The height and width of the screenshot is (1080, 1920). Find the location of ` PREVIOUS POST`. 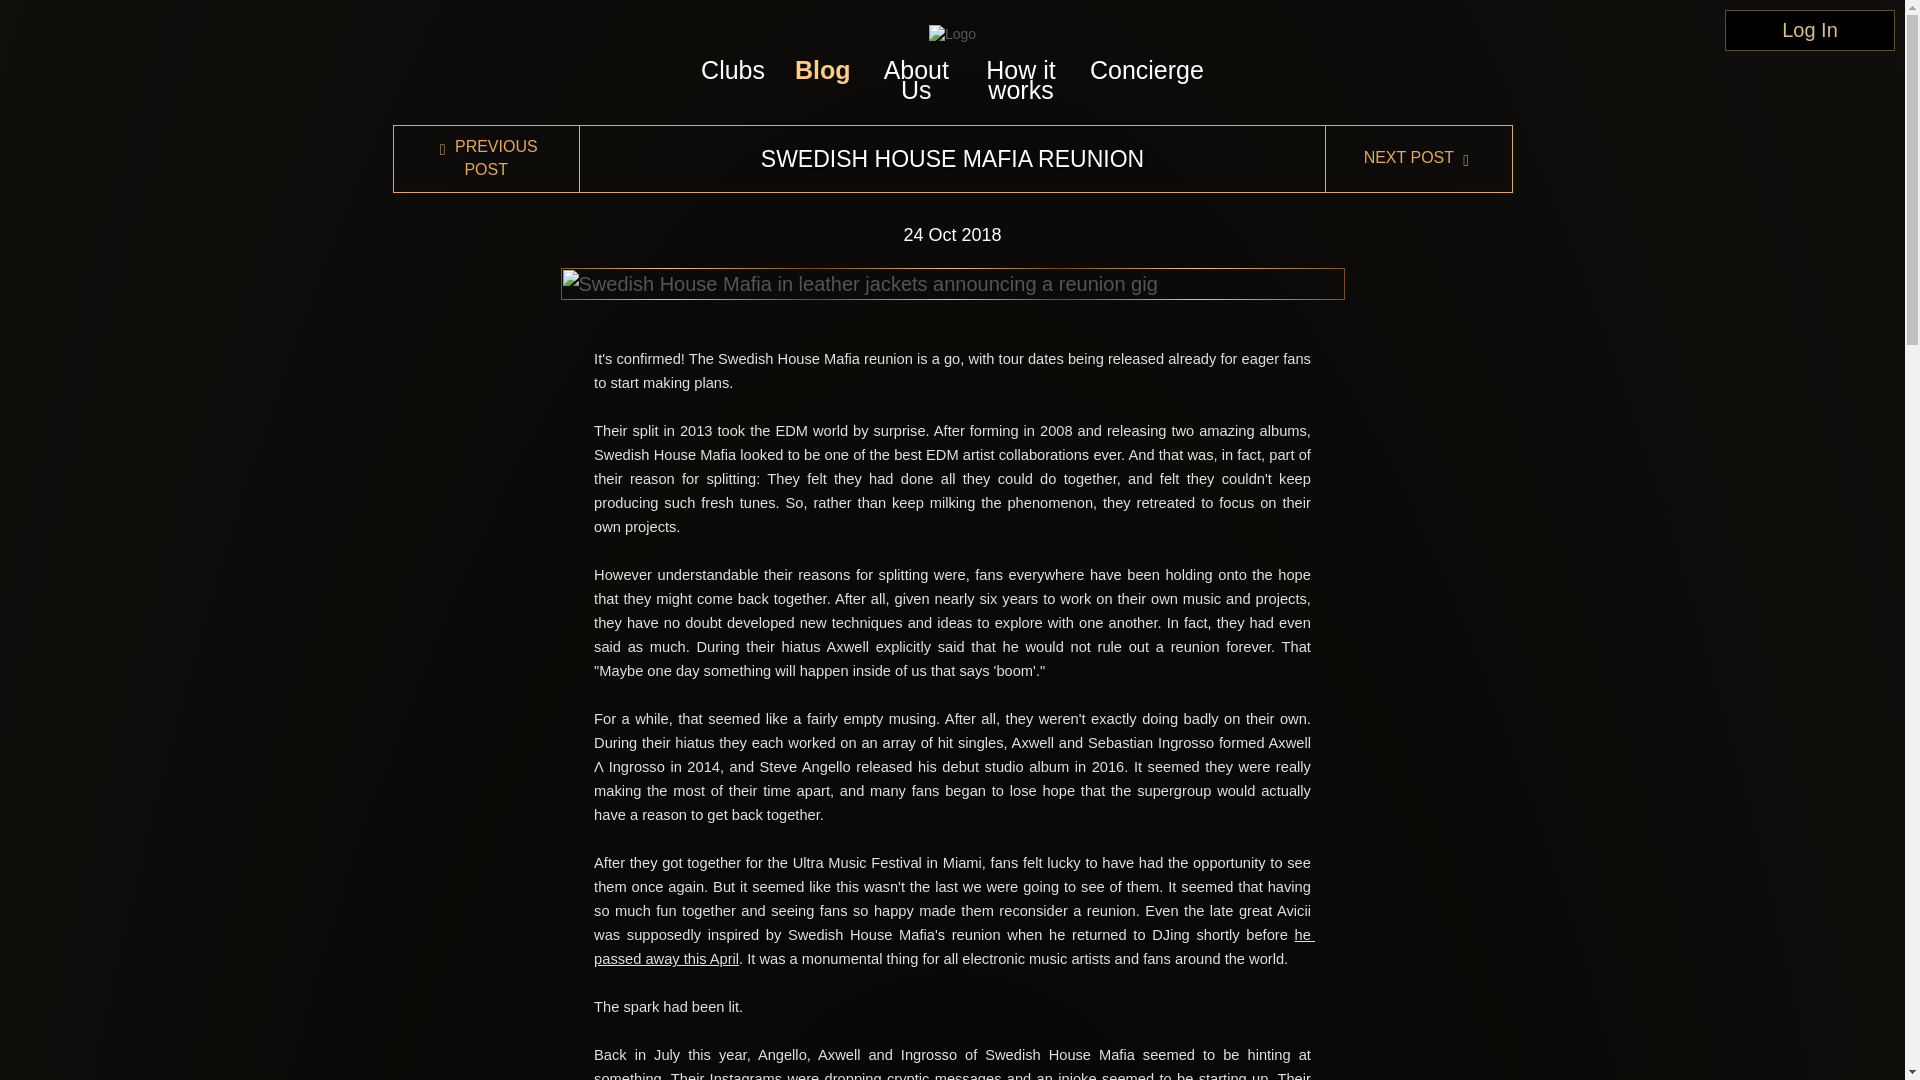

 PREVIOUS POST is located at coordinates (484, 159).